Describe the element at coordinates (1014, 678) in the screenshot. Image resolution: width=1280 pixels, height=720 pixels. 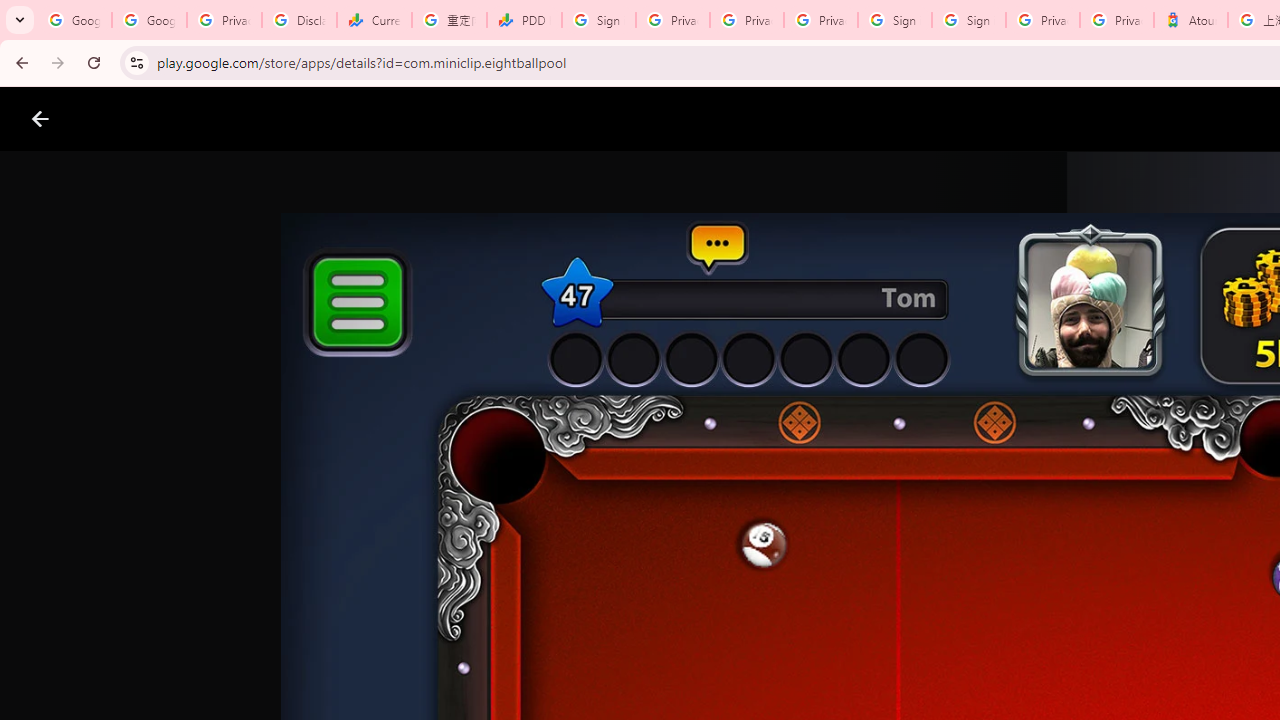
I see `More info about this content rating` at that location.